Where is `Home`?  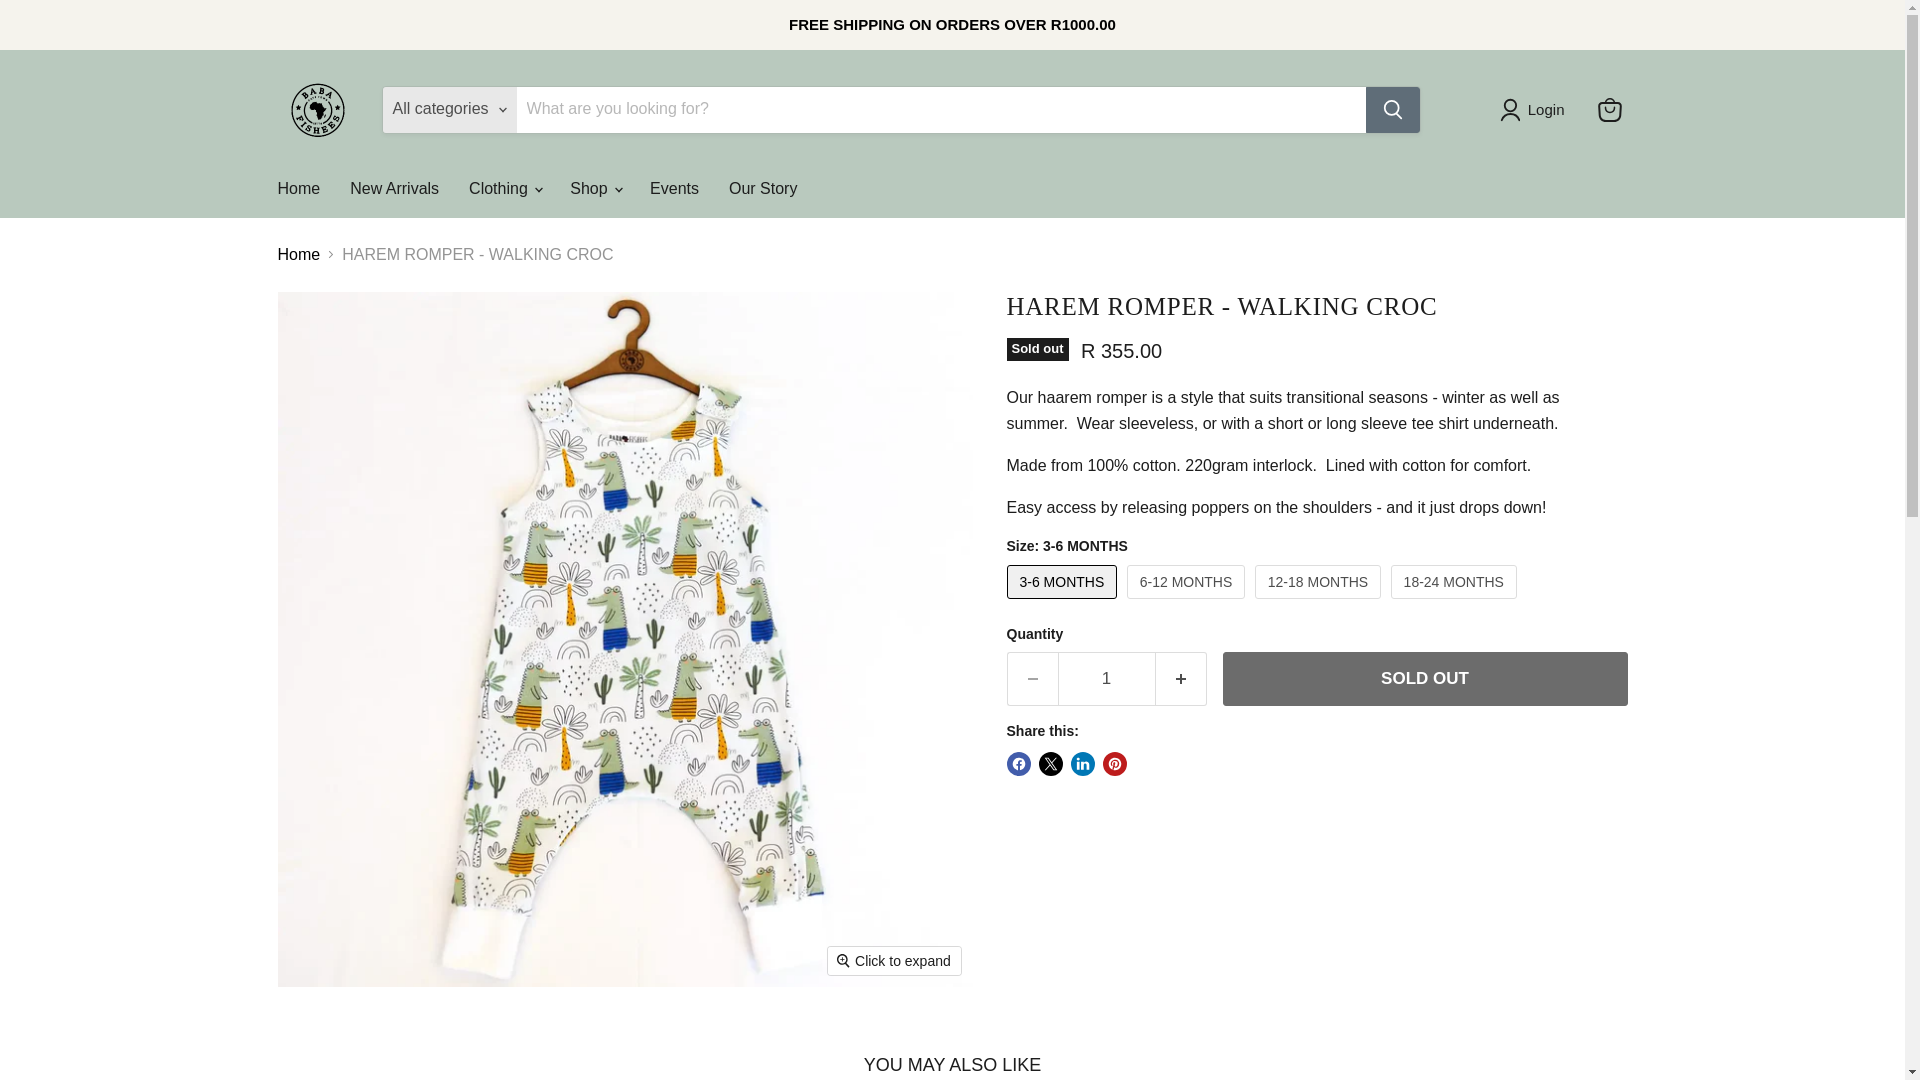
Home is located at coordinates (298, 188).